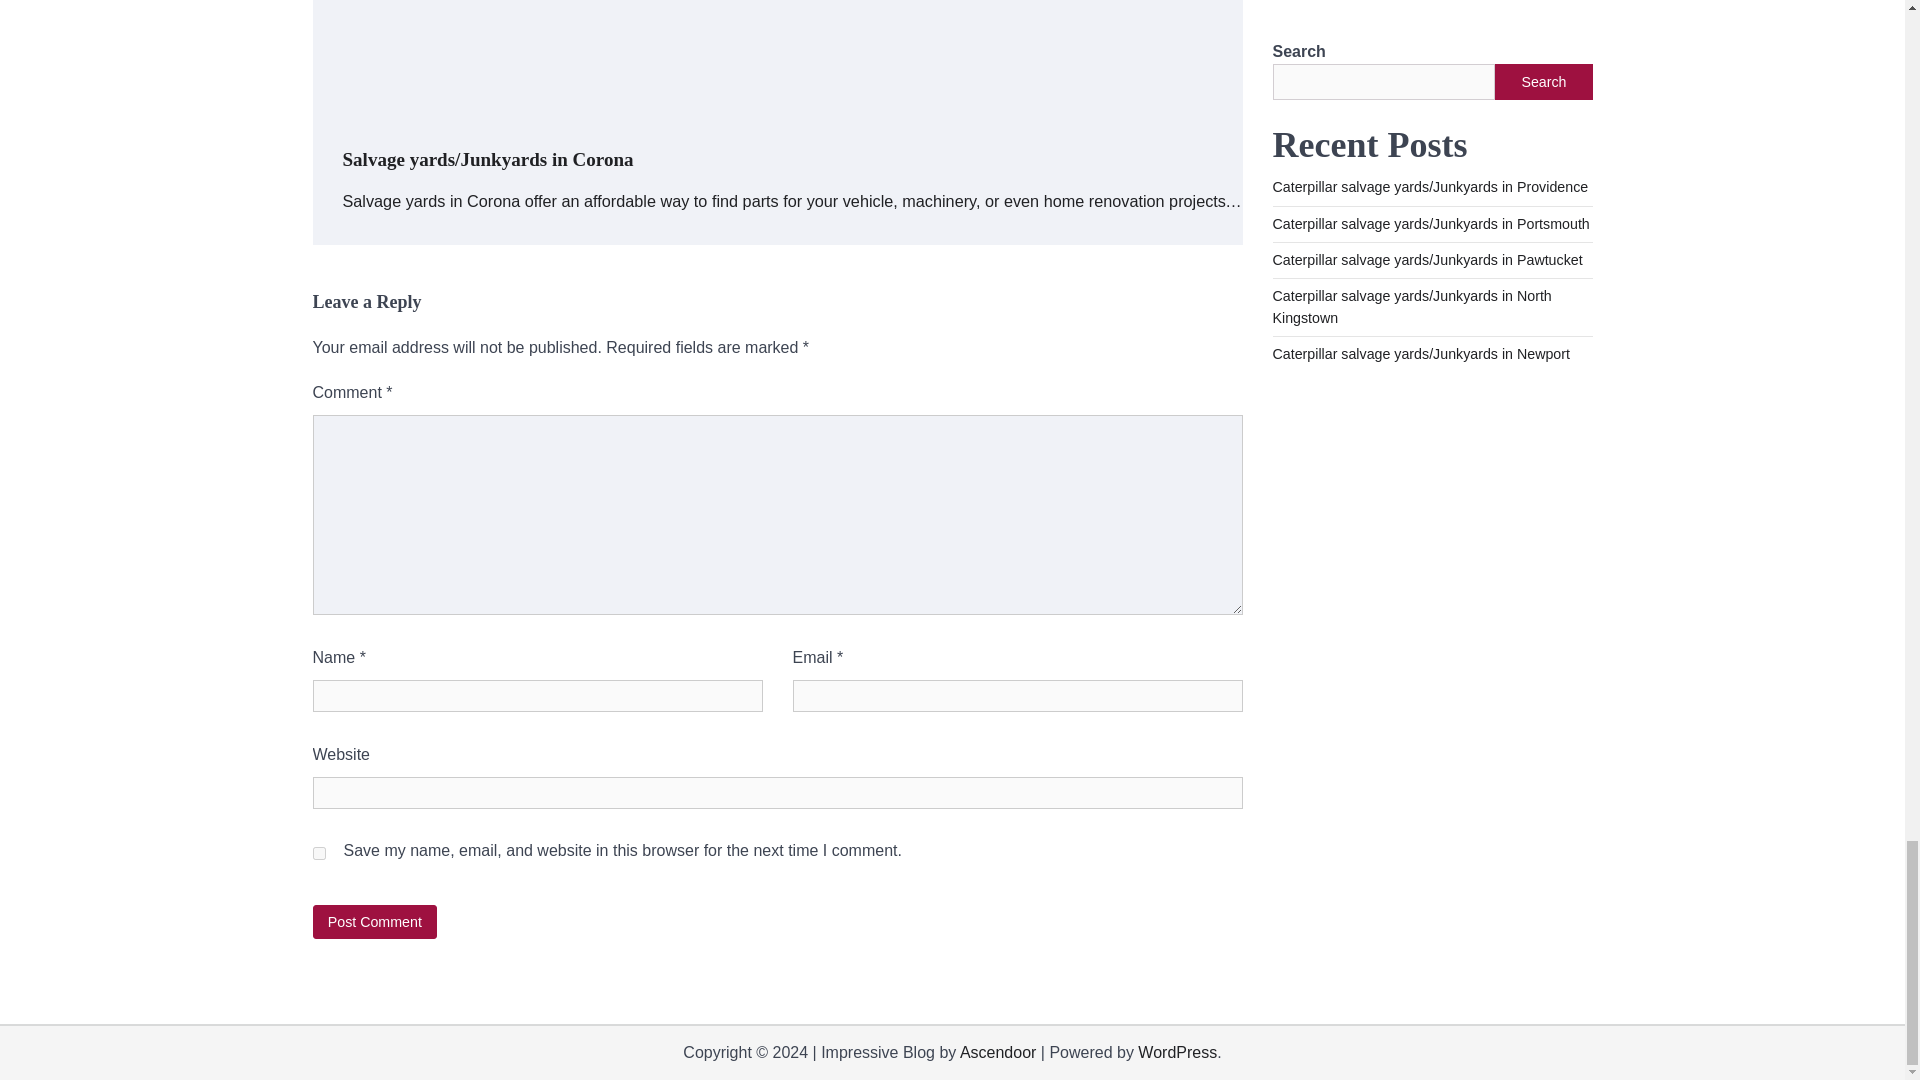 Image resolution: width=1920 pixels, height=1080 pixels. What do you see at coordinates (374, 922) in the screenshot?
I see `Post Comment` at bounding box center [374, 922].